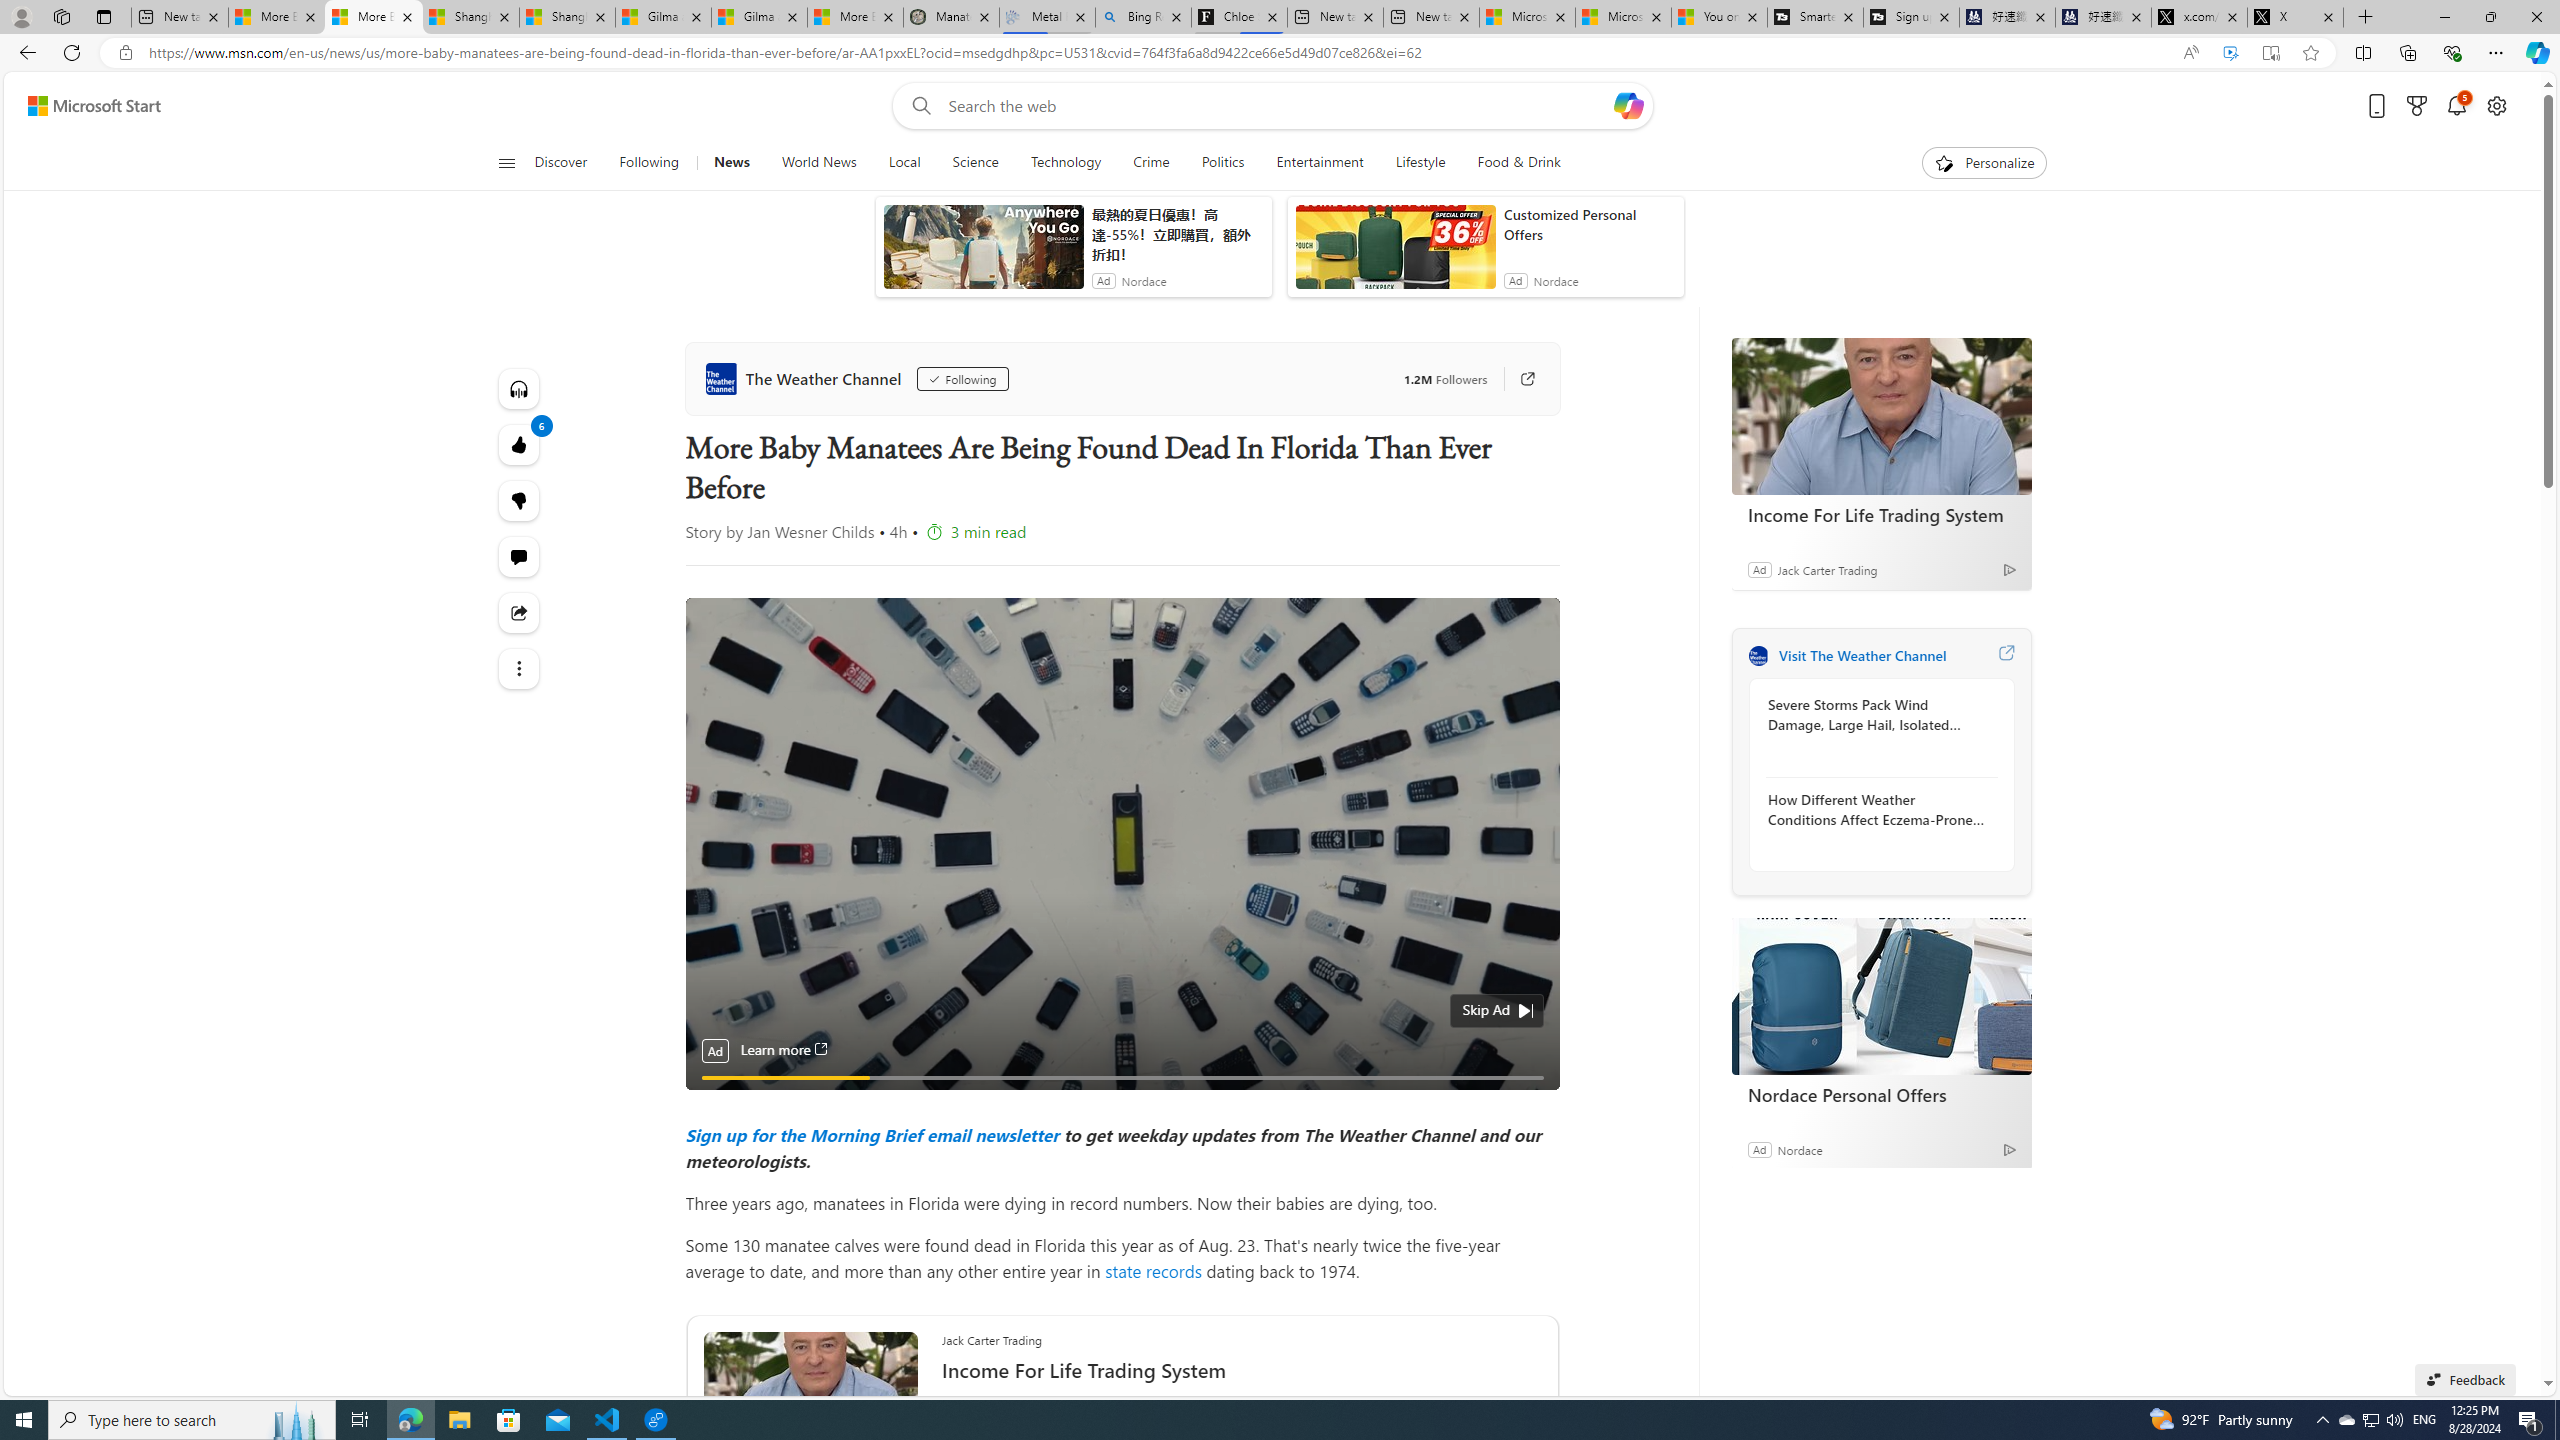  I want to click on Address and search bar, so click(1158, 53).